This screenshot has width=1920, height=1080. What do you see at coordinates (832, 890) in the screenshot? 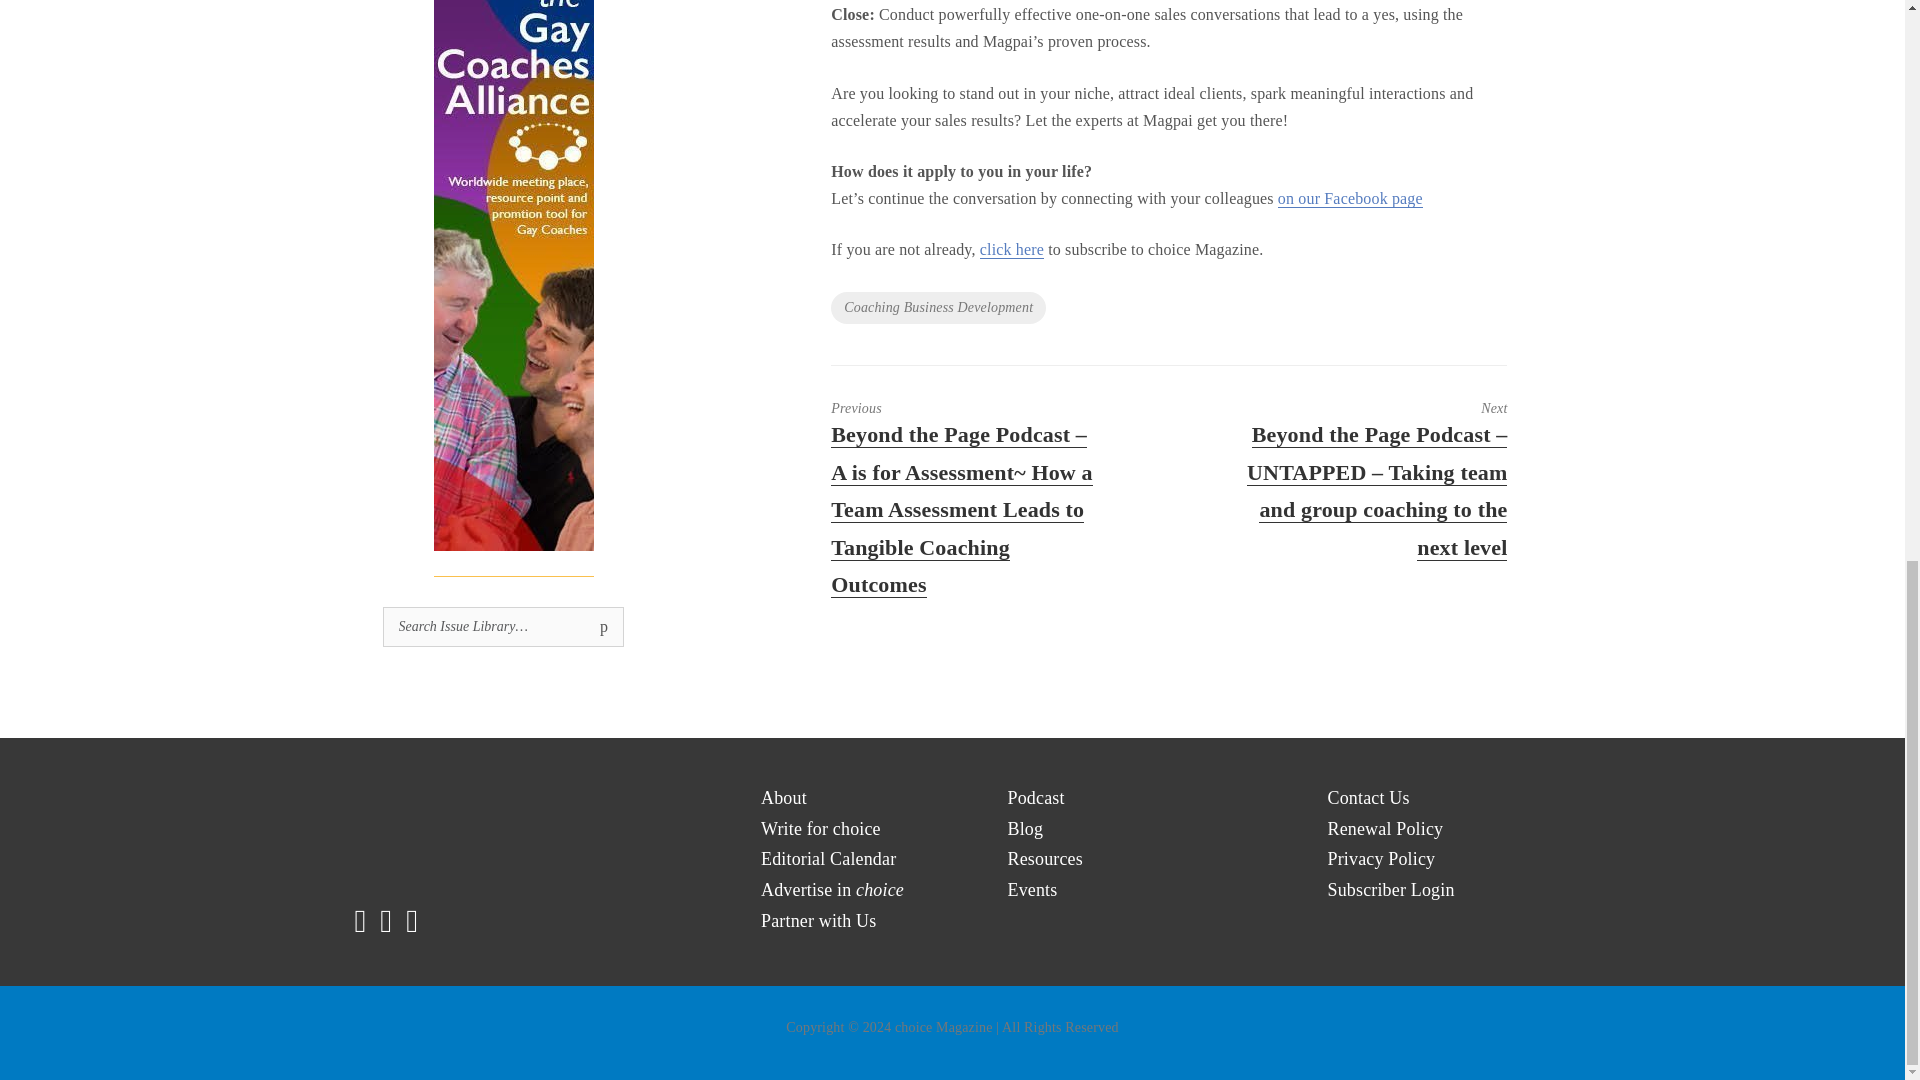
I see `Advertise in choice` at bounding box center [832, 890].